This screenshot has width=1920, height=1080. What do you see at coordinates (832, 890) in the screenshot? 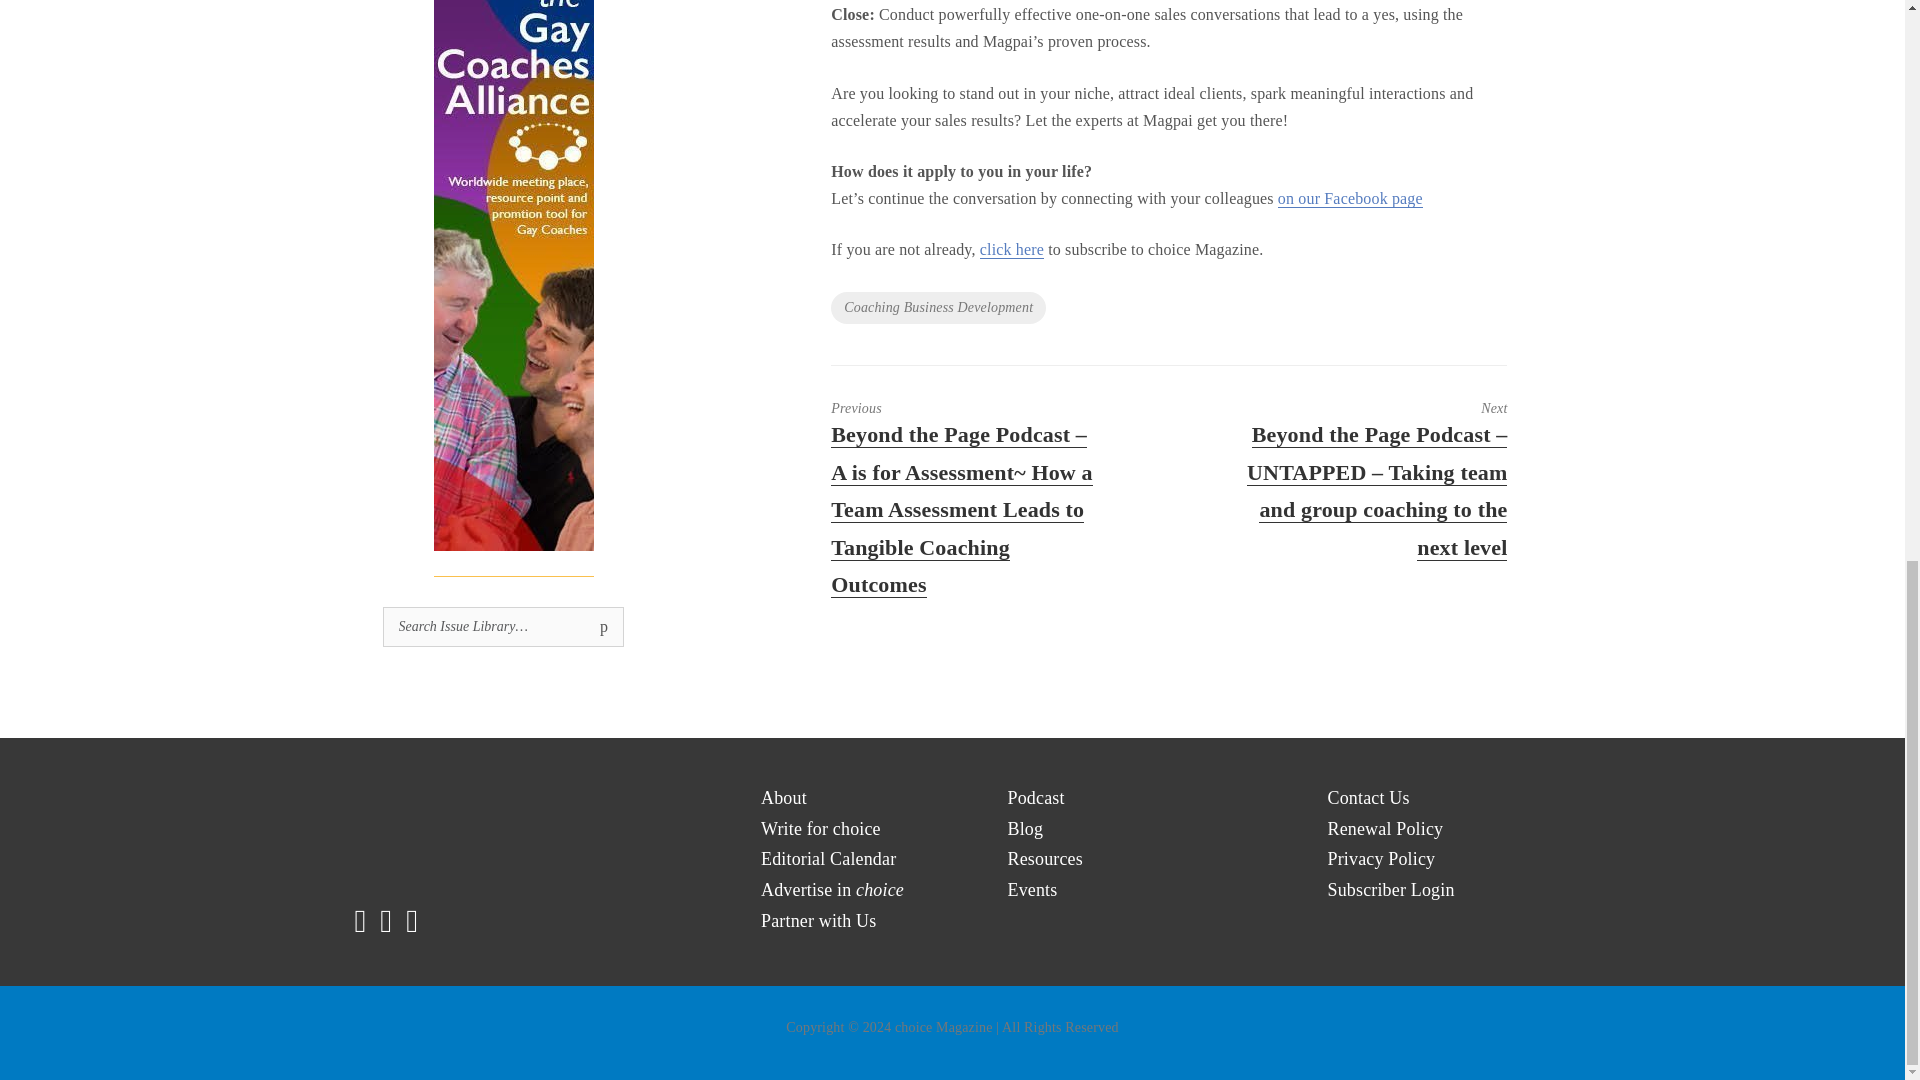
I see `Advertise in choice` at bounding box center [832, 890].